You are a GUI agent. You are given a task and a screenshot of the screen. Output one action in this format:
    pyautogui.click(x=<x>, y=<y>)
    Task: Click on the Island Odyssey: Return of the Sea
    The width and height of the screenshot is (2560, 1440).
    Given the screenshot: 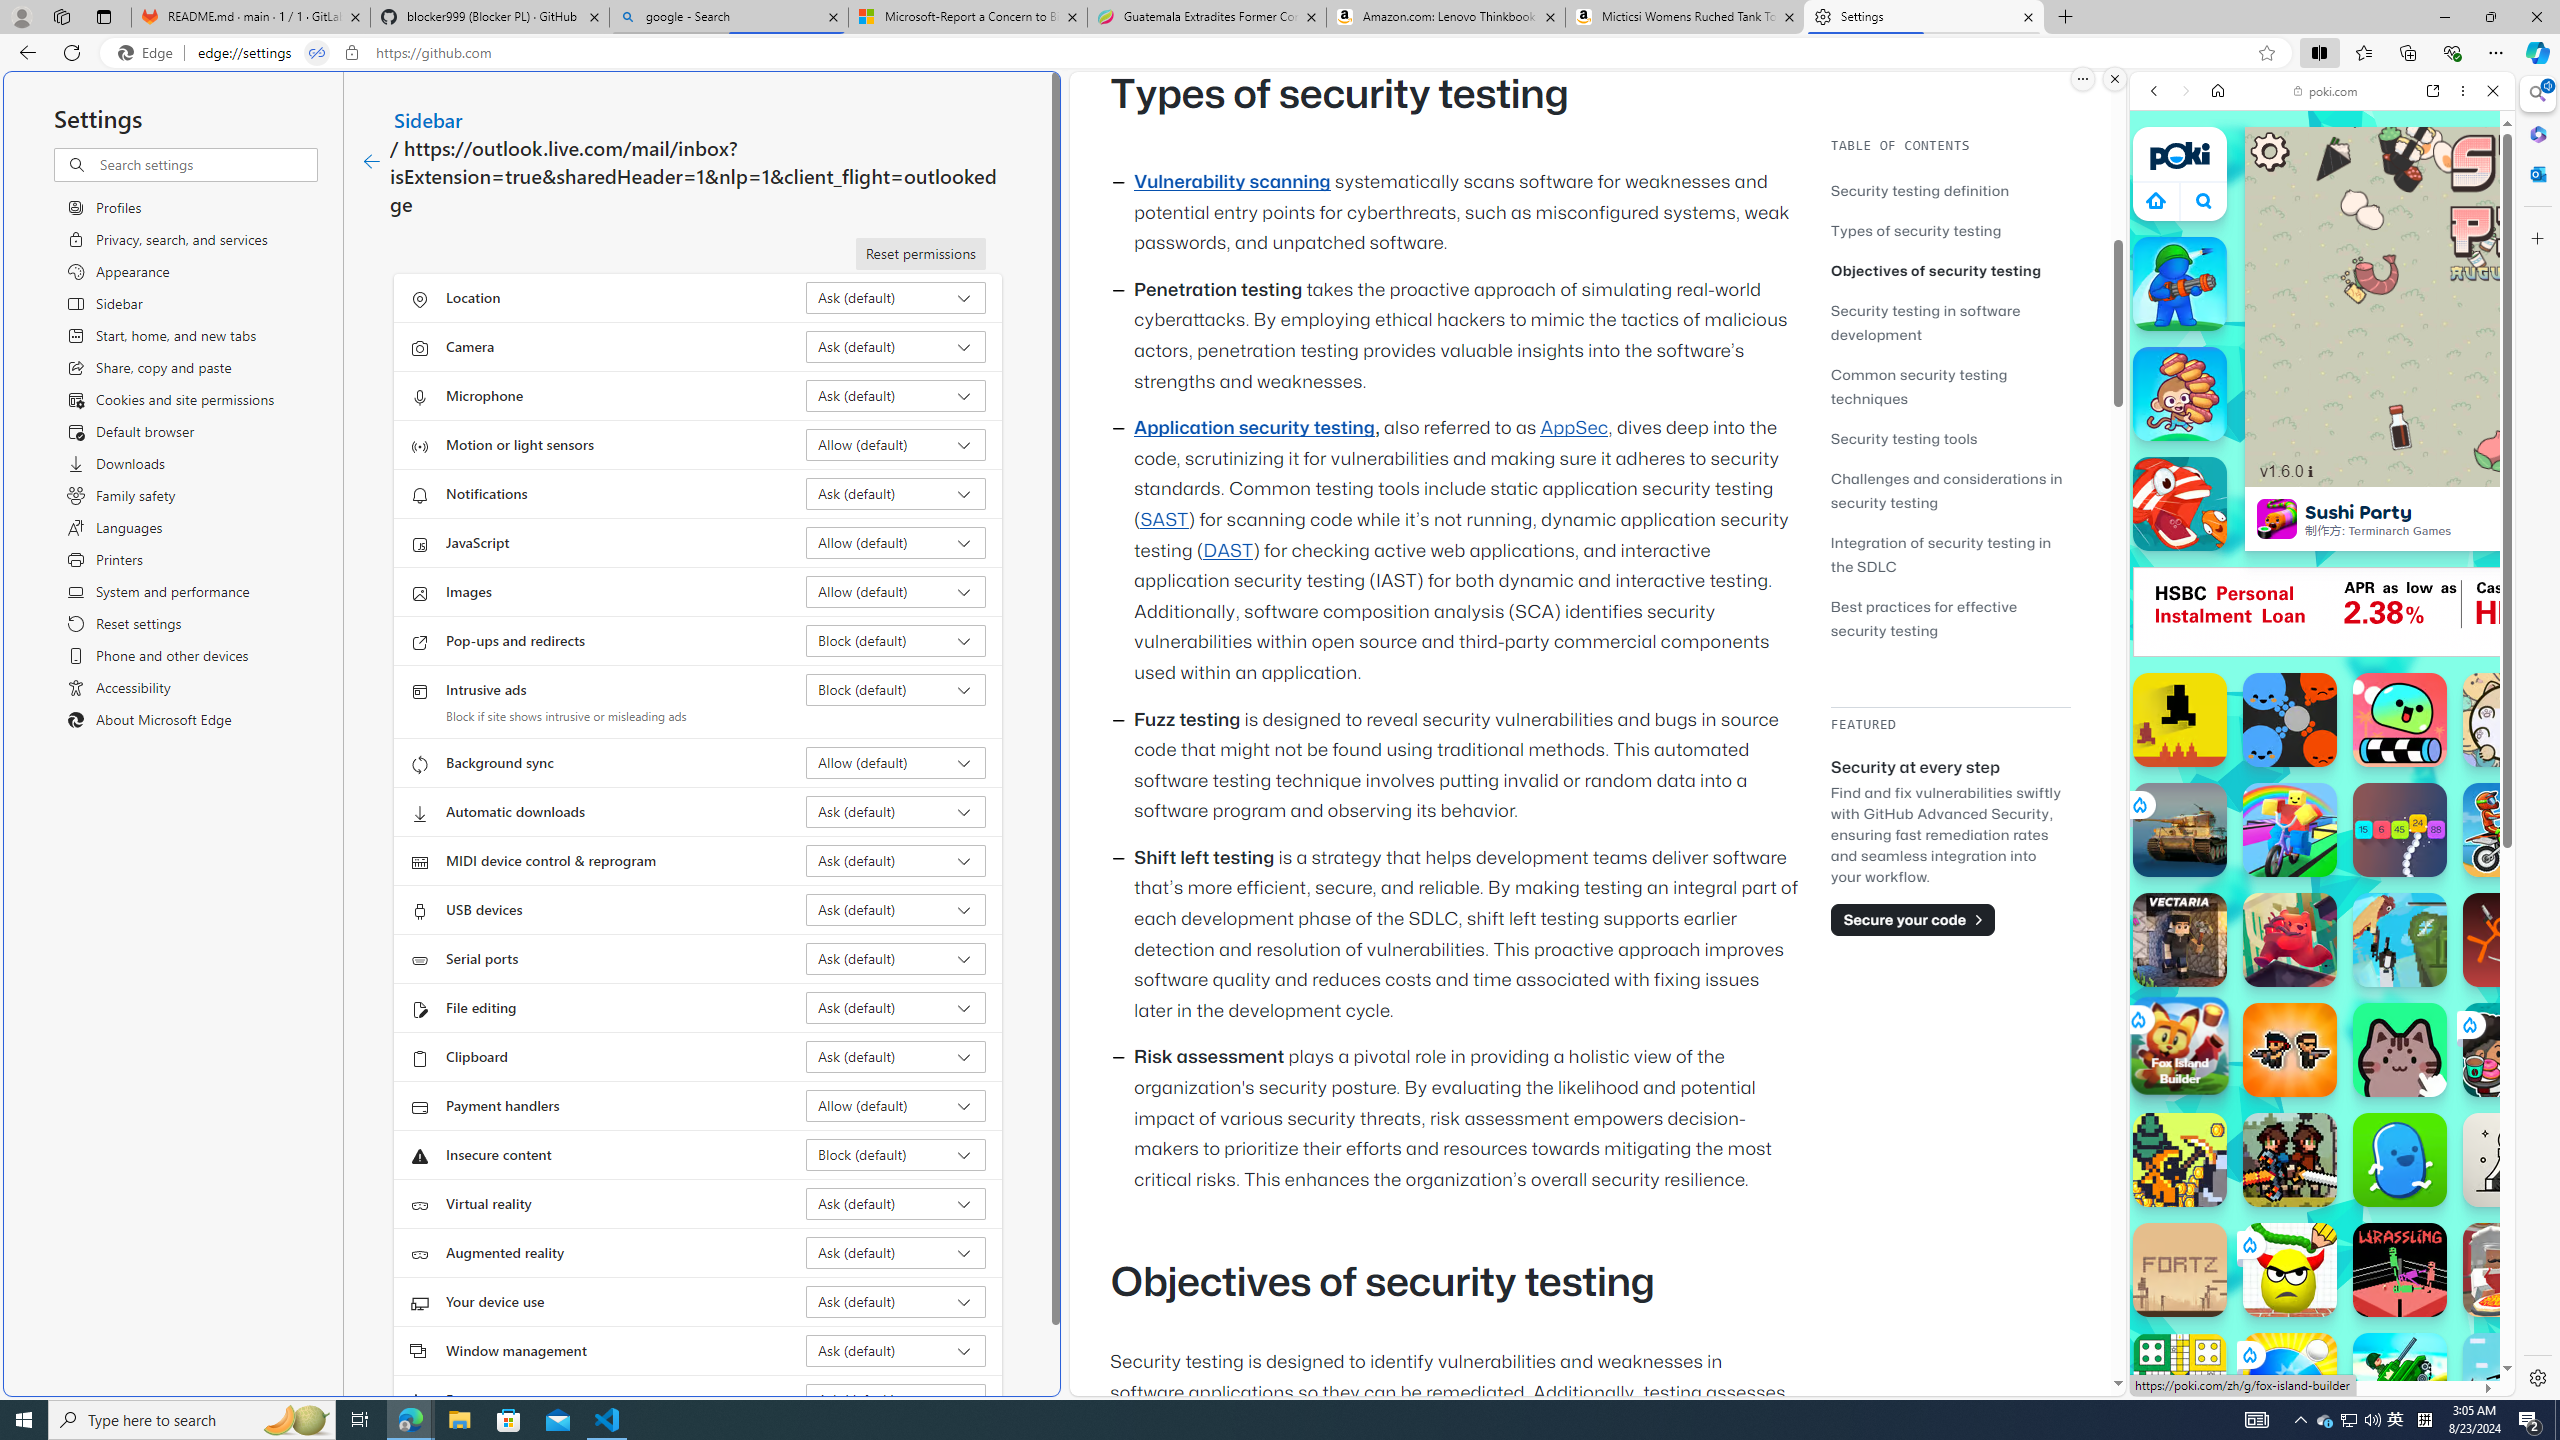 What is the action you would take?
    pyautogui.click(x=2180, y=1160)
    